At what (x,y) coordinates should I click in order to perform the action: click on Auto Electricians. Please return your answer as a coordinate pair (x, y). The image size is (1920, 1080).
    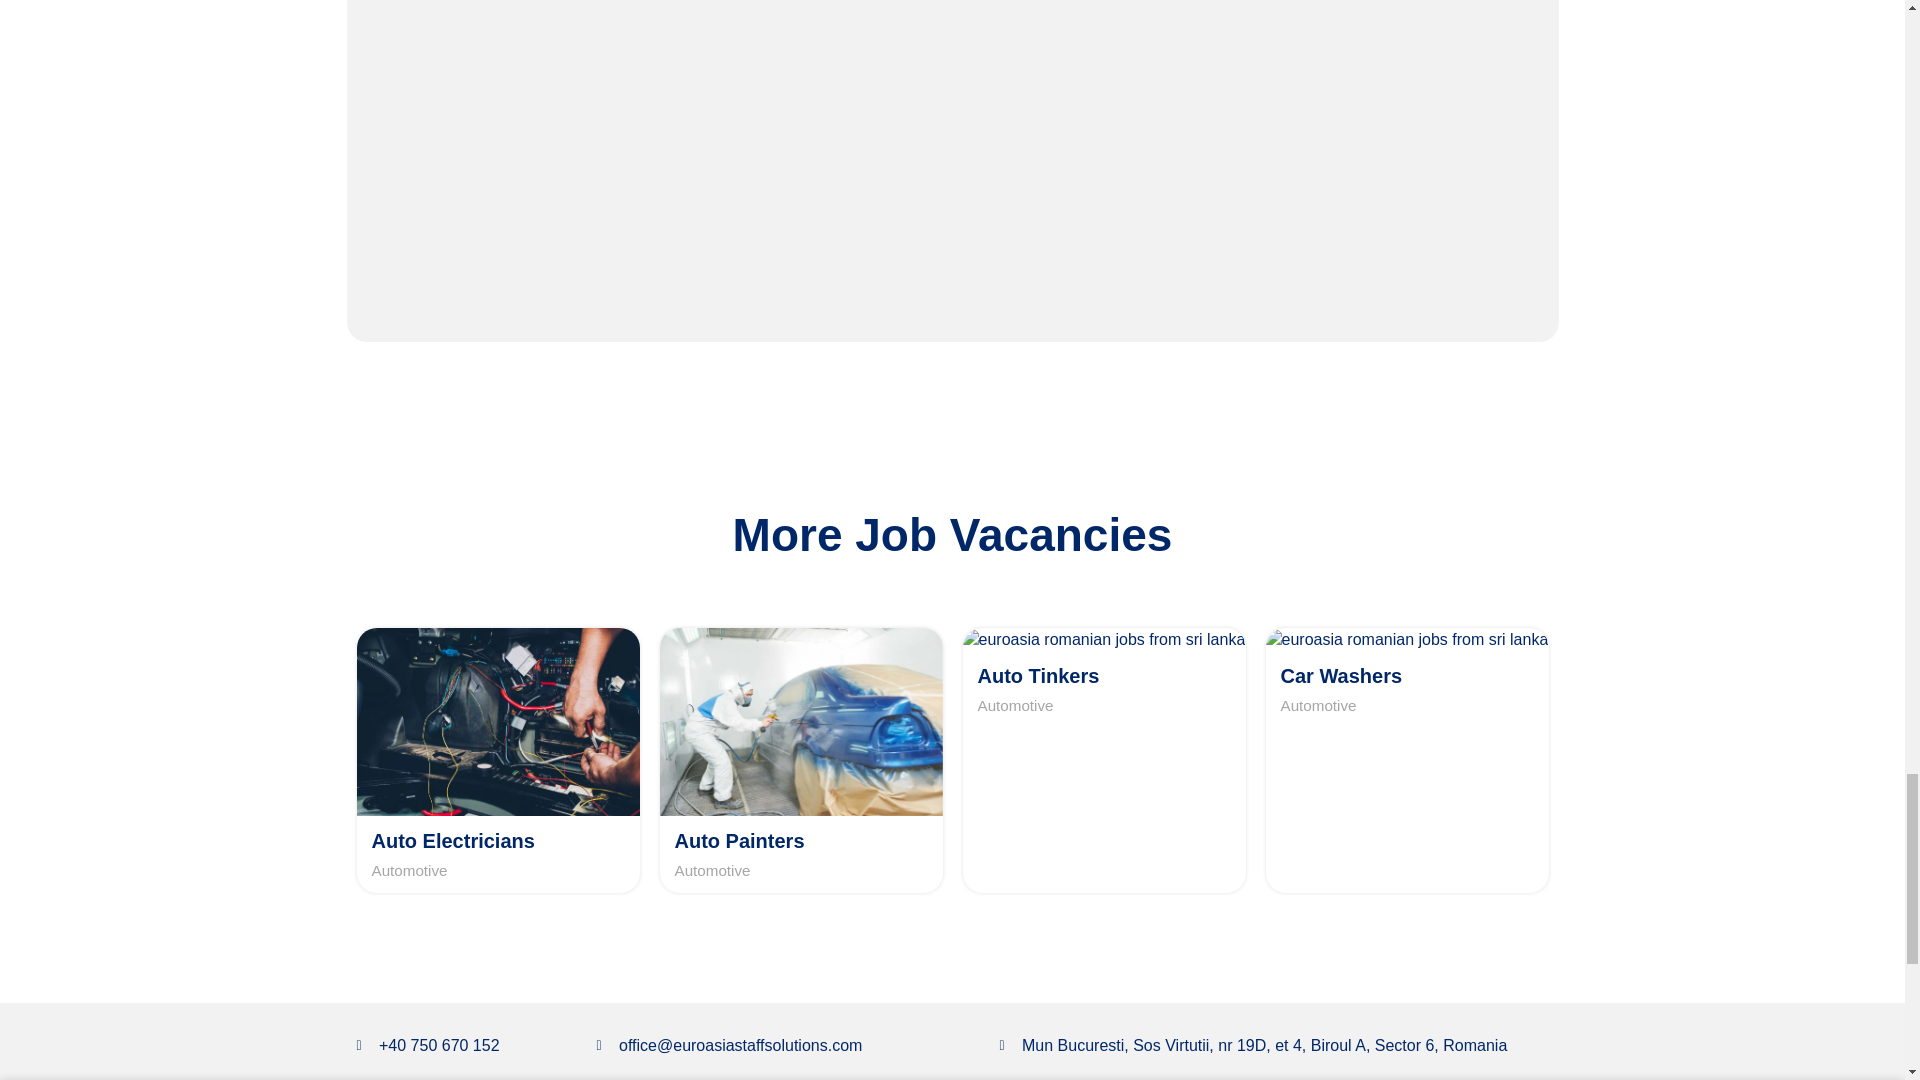
    Looking at the image, I should click on (454, 841).